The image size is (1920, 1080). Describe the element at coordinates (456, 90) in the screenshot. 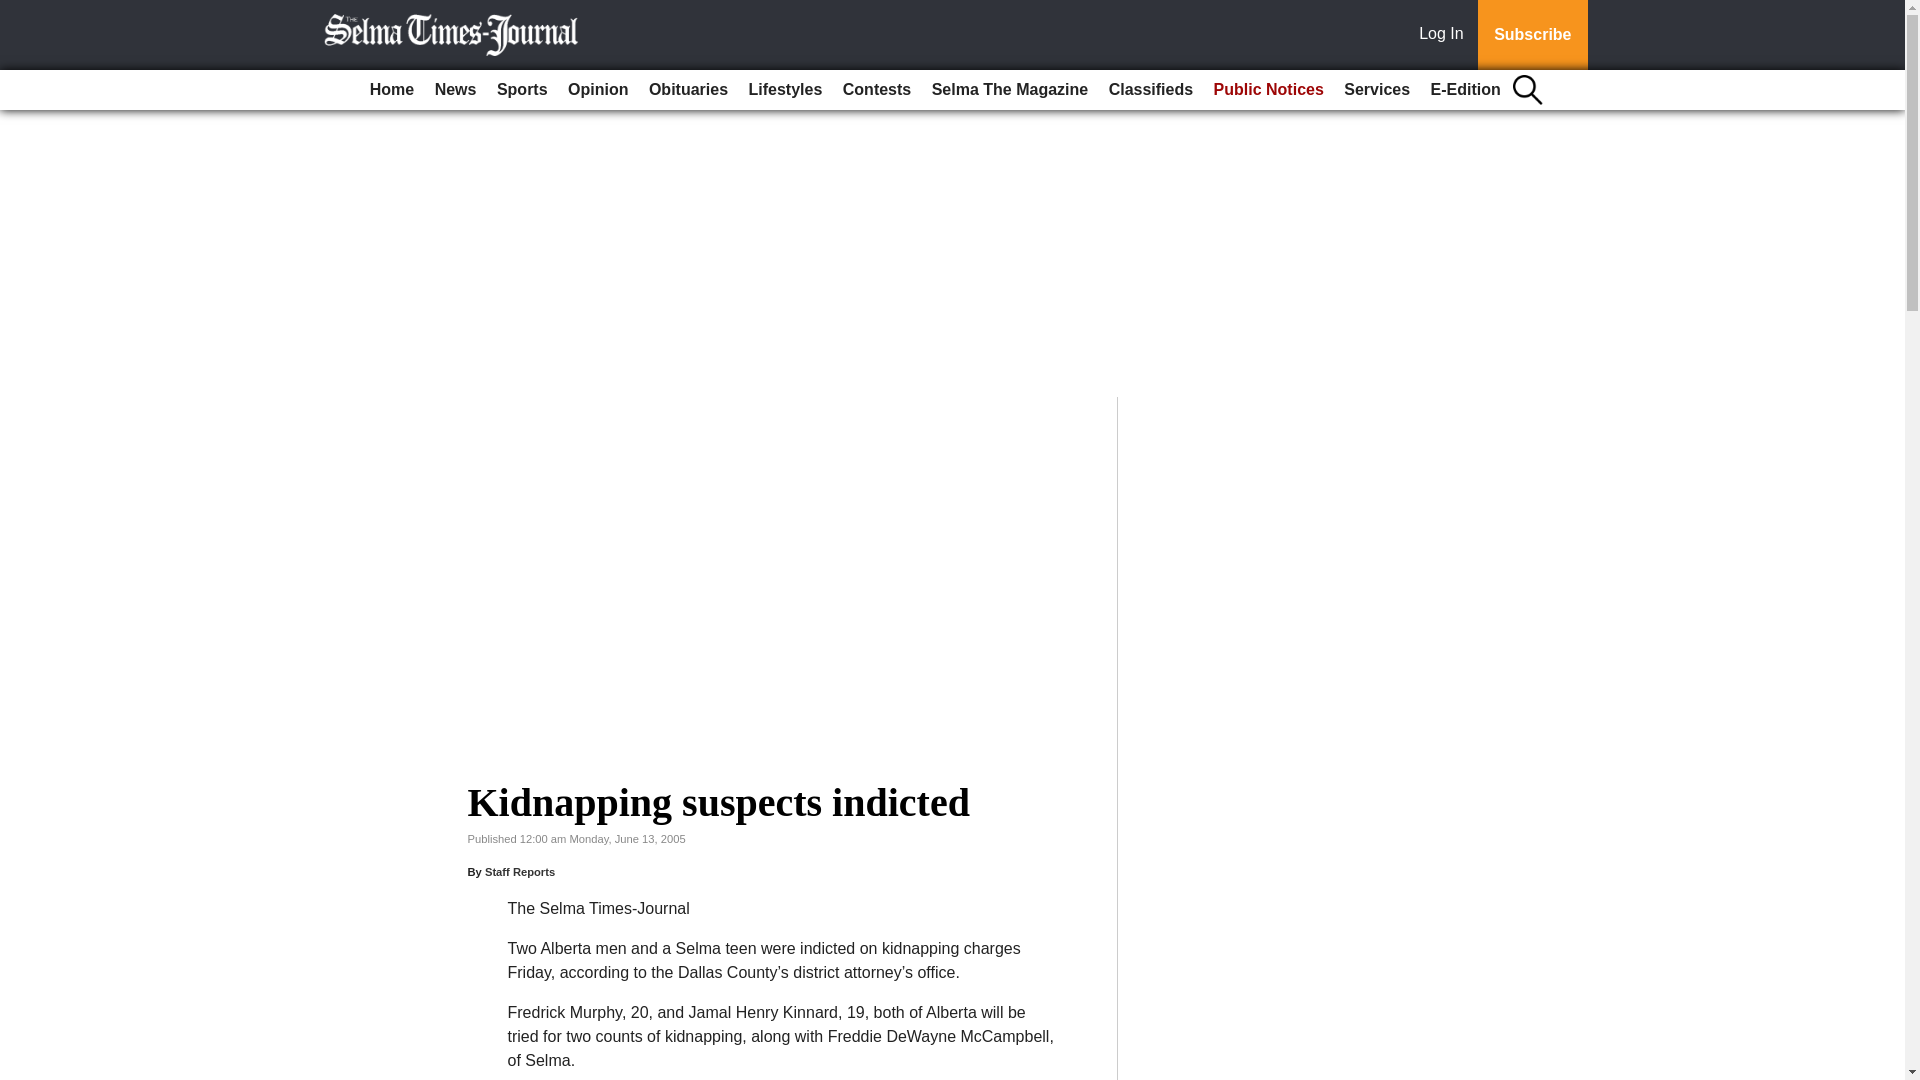

I see `News` at that location.